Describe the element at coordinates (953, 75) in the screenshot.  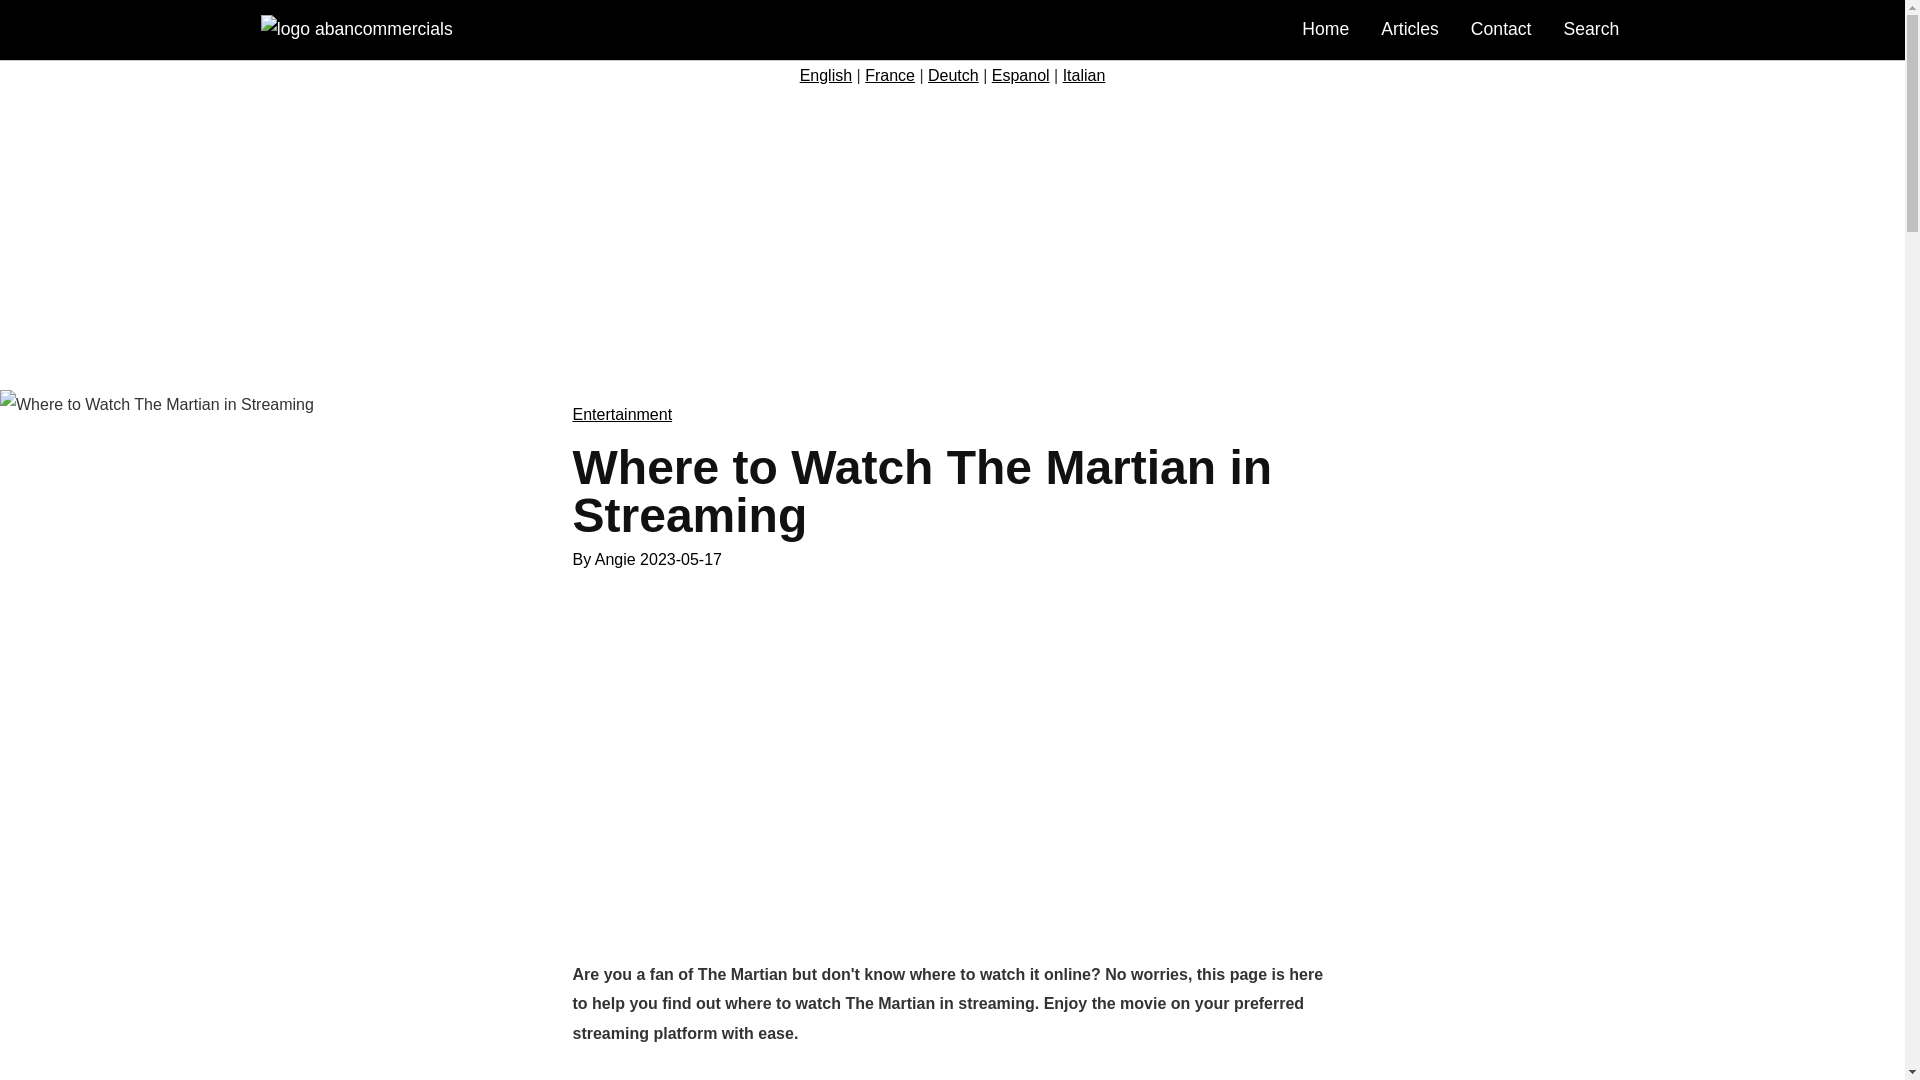
I see `Deutch` at that location.